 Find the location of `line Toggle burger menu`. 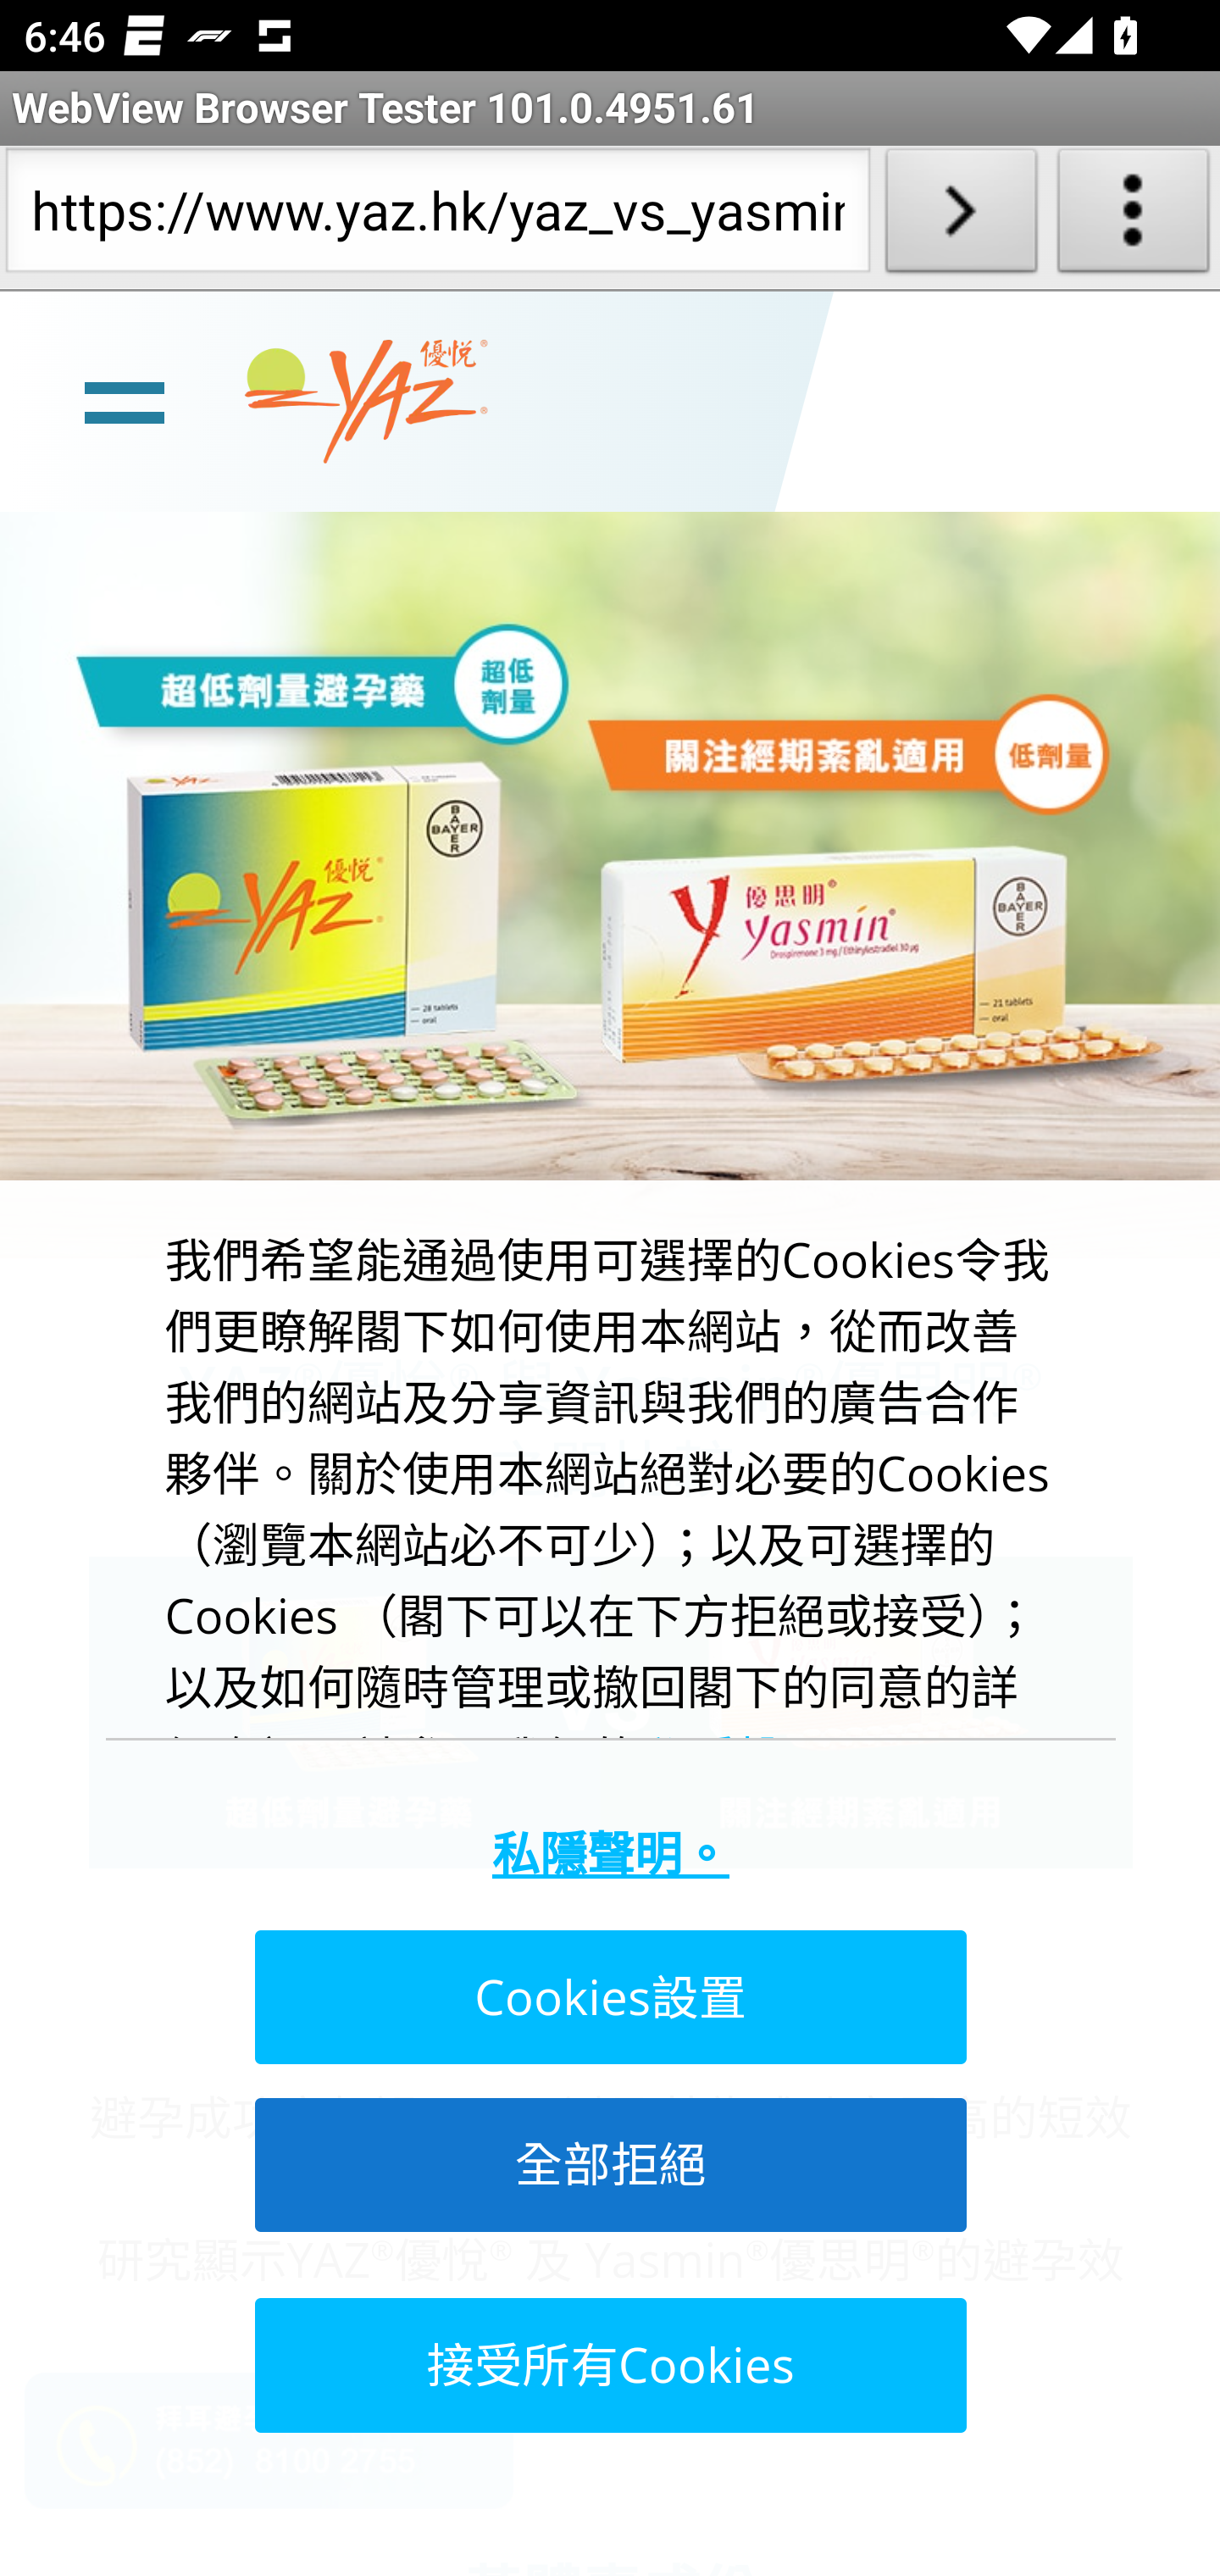

line Toggle burger menu is located at coordinates (124, 399).